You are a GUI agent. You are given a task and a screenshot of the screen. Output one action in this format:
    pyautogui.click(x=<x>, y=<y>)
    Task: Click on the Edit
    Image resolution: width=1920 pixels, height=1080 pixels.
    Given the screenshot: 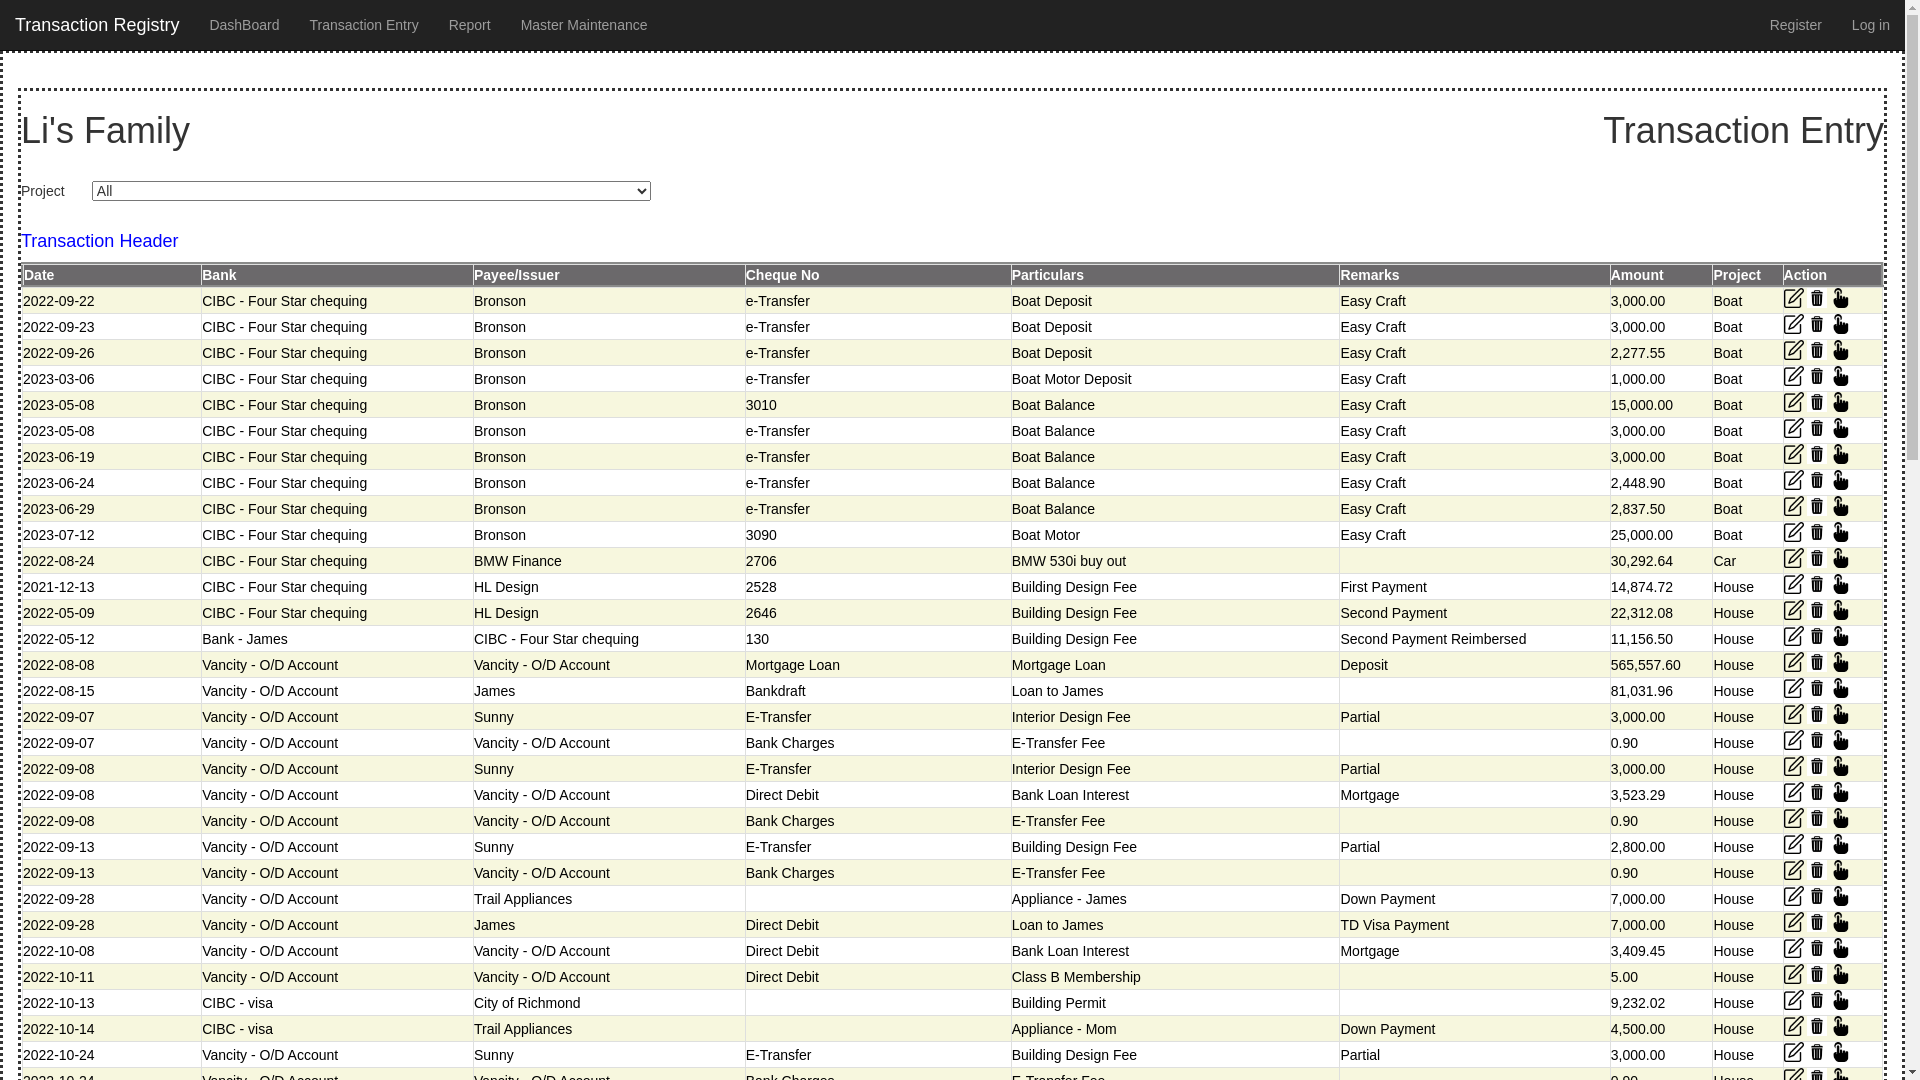 What is the action you would take?
    pyautogui.click(x=1794, y=584)
    